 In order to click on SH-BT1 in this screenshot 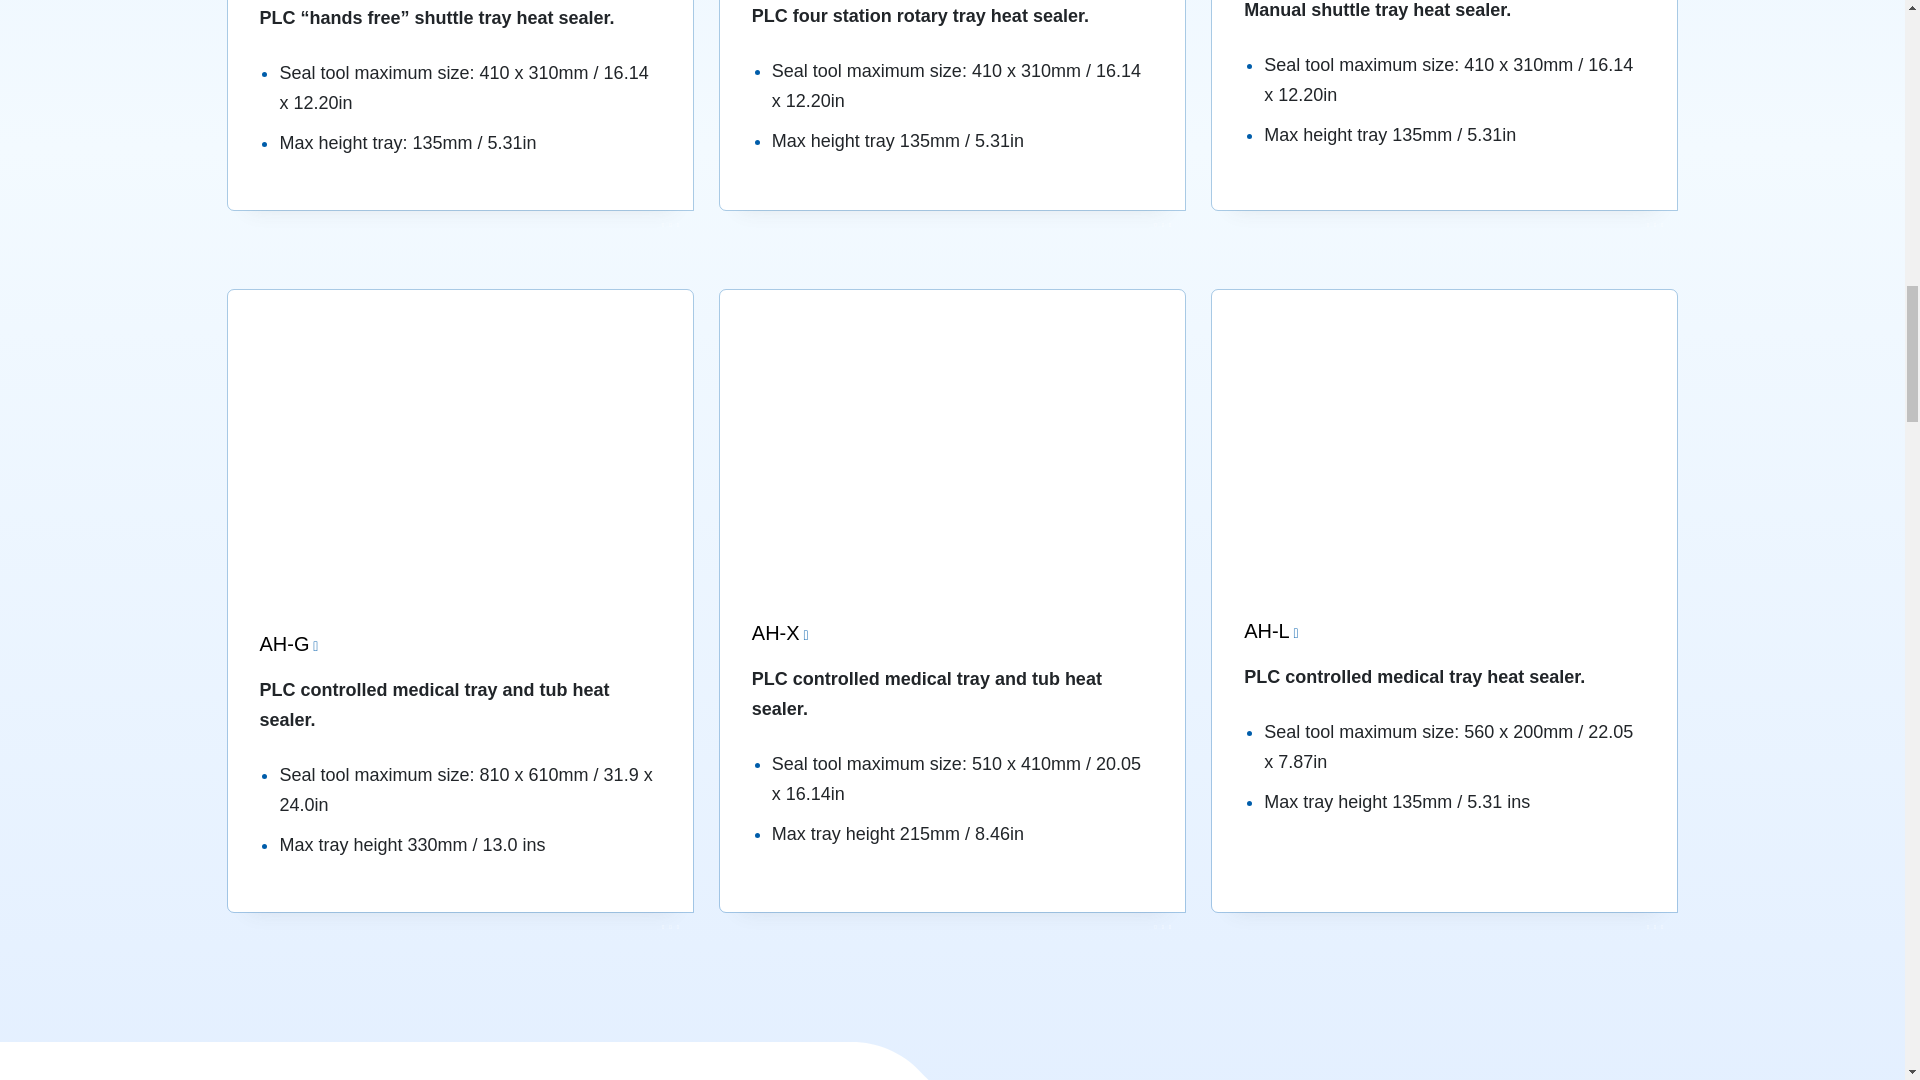, I will do `click(1444, 104)`.